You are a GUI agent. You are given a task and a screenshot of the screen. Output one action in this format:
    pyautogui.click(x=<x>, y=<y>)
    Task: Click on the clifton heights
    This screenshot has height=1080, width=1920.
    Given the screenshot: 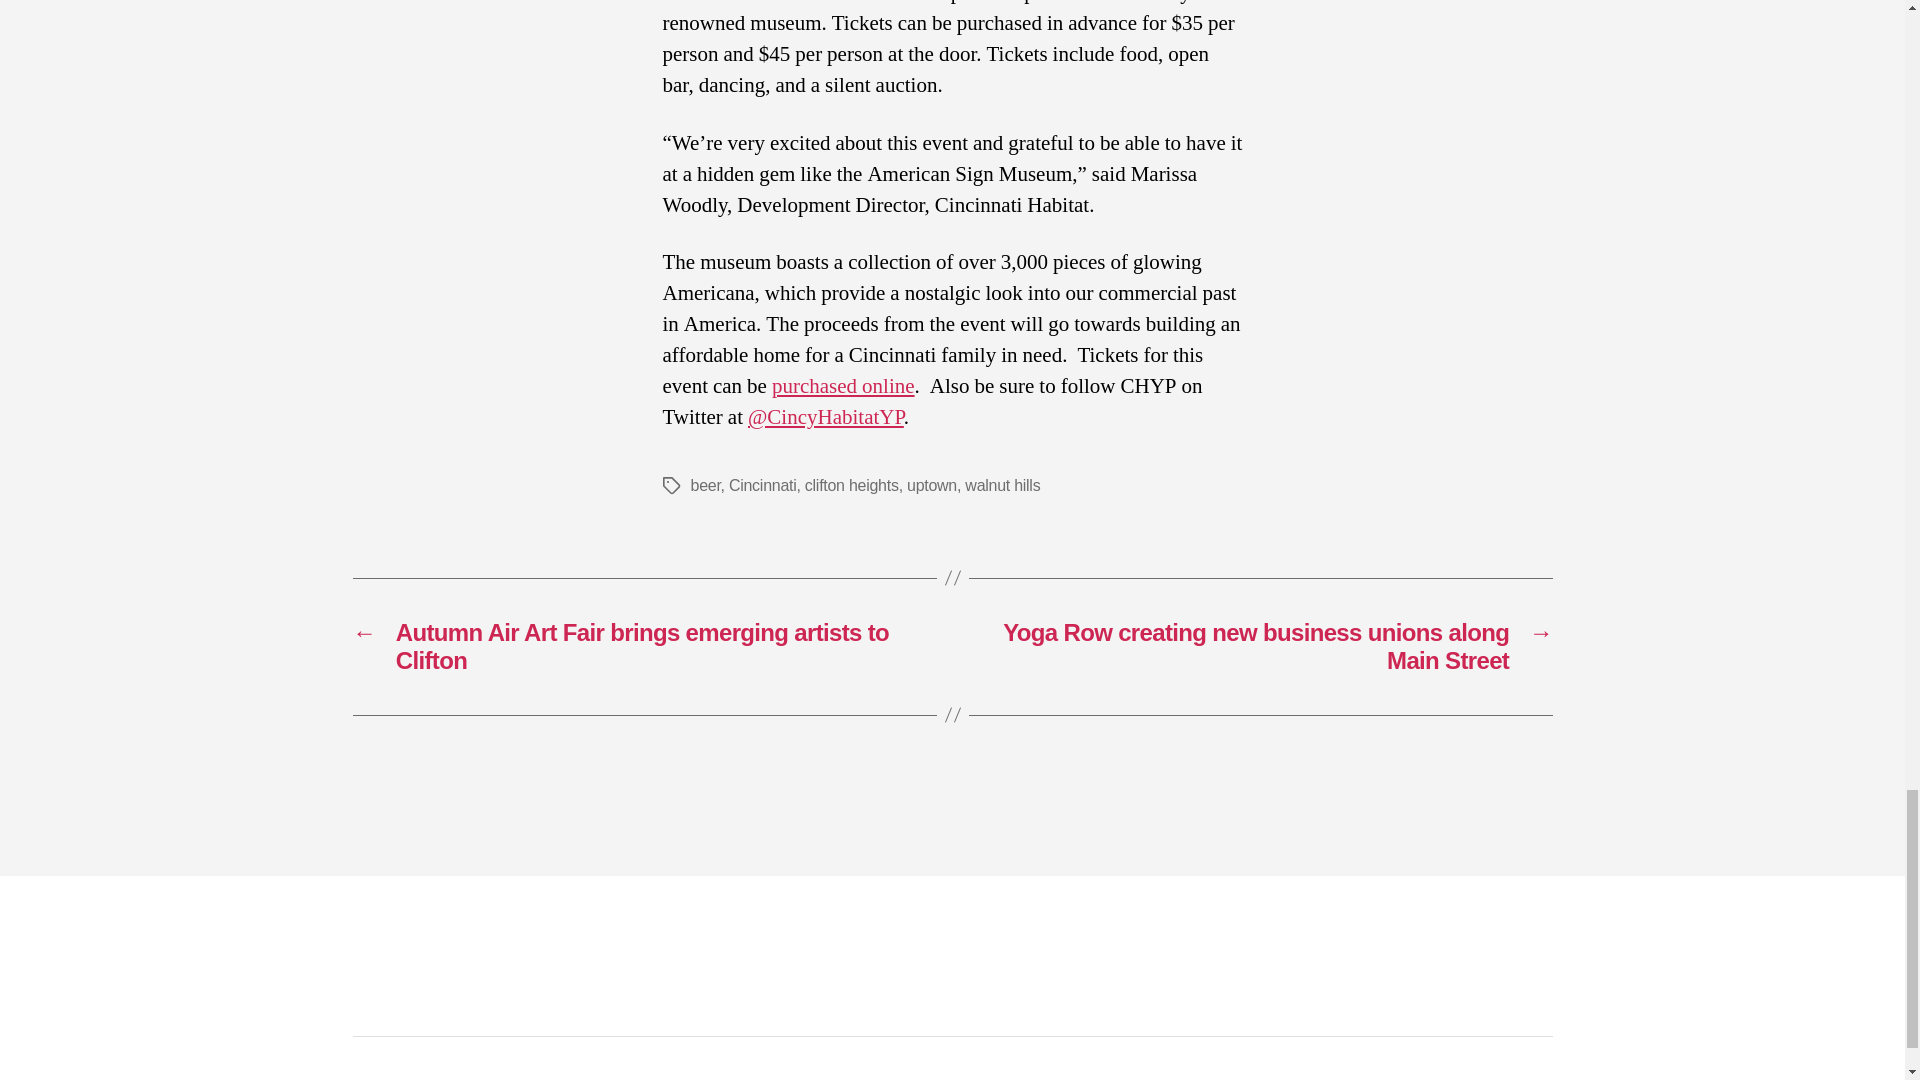 What is the action you would take?
    pyautogui.click(x=851, y=485)
    